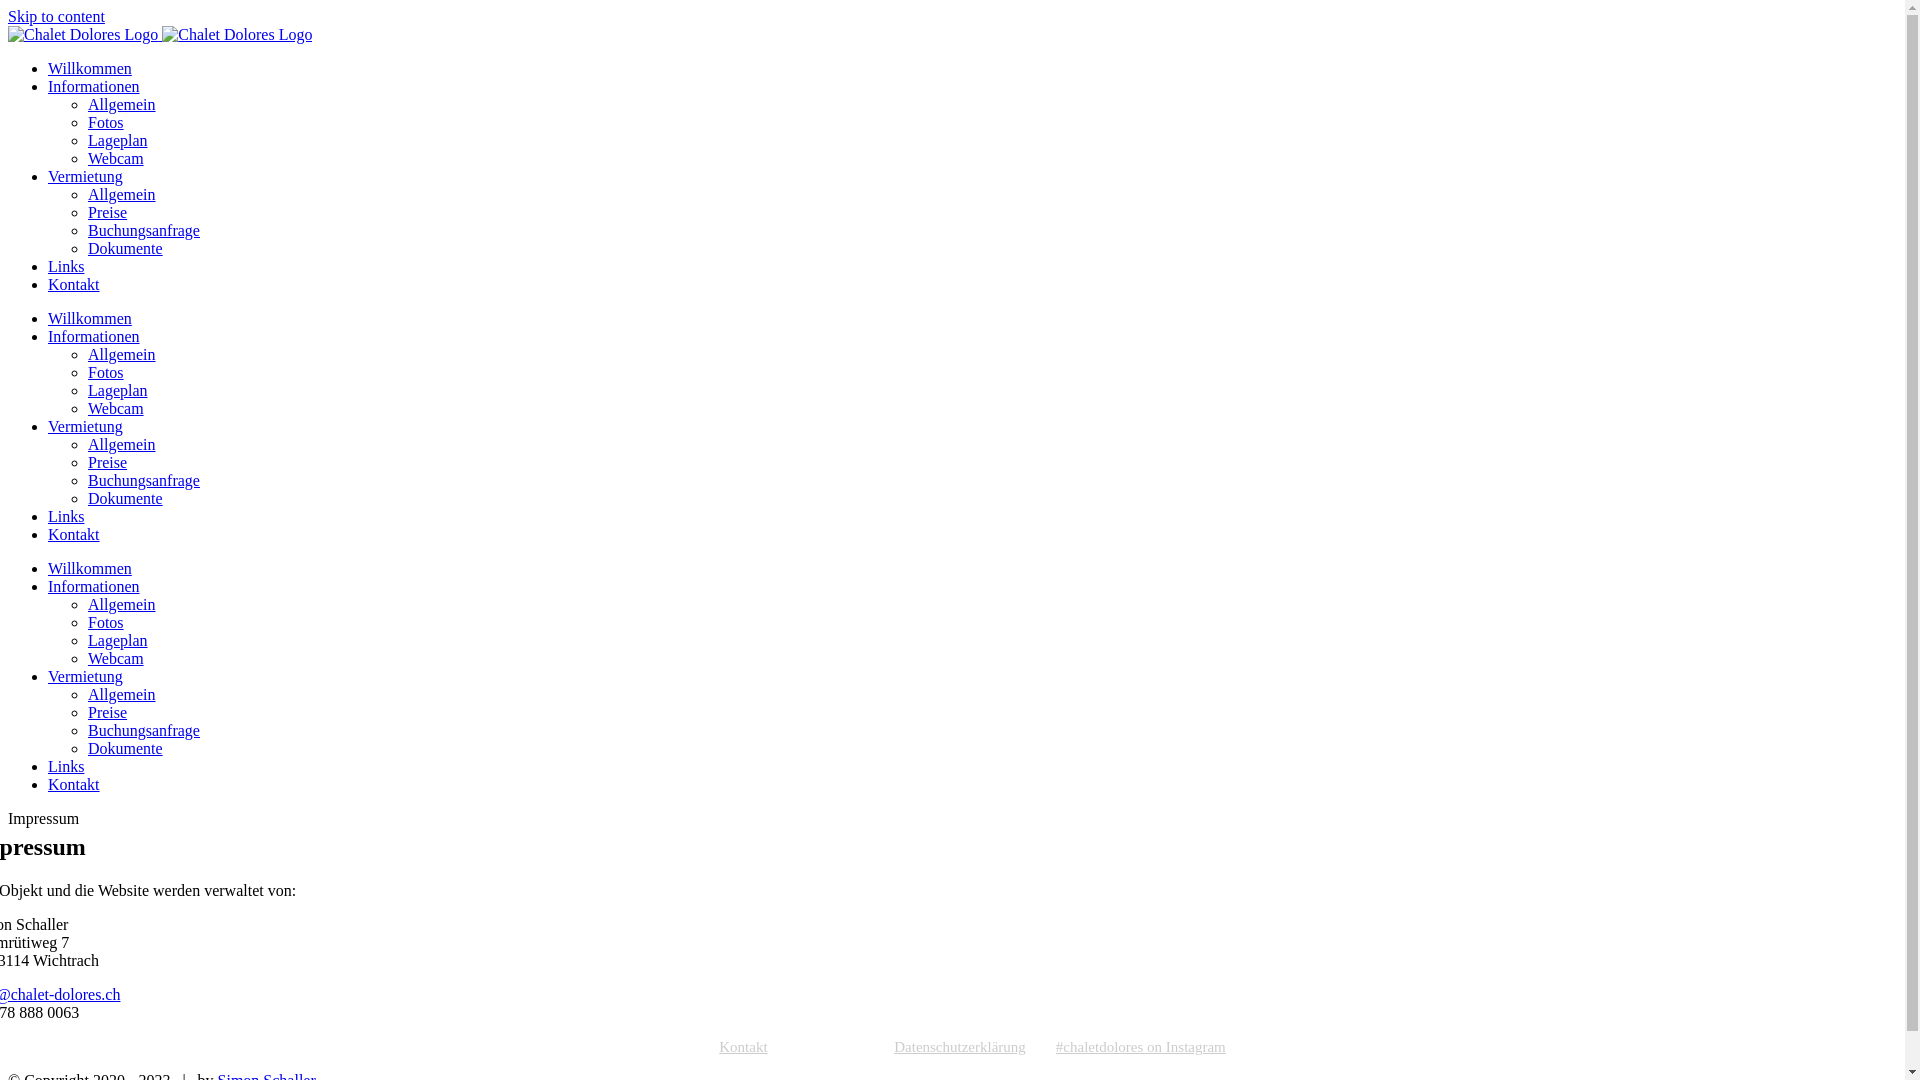  What do you see at coordinates (122, 104) in the screenshot?
I see `Allgemein` at bounding box center [122, 104].